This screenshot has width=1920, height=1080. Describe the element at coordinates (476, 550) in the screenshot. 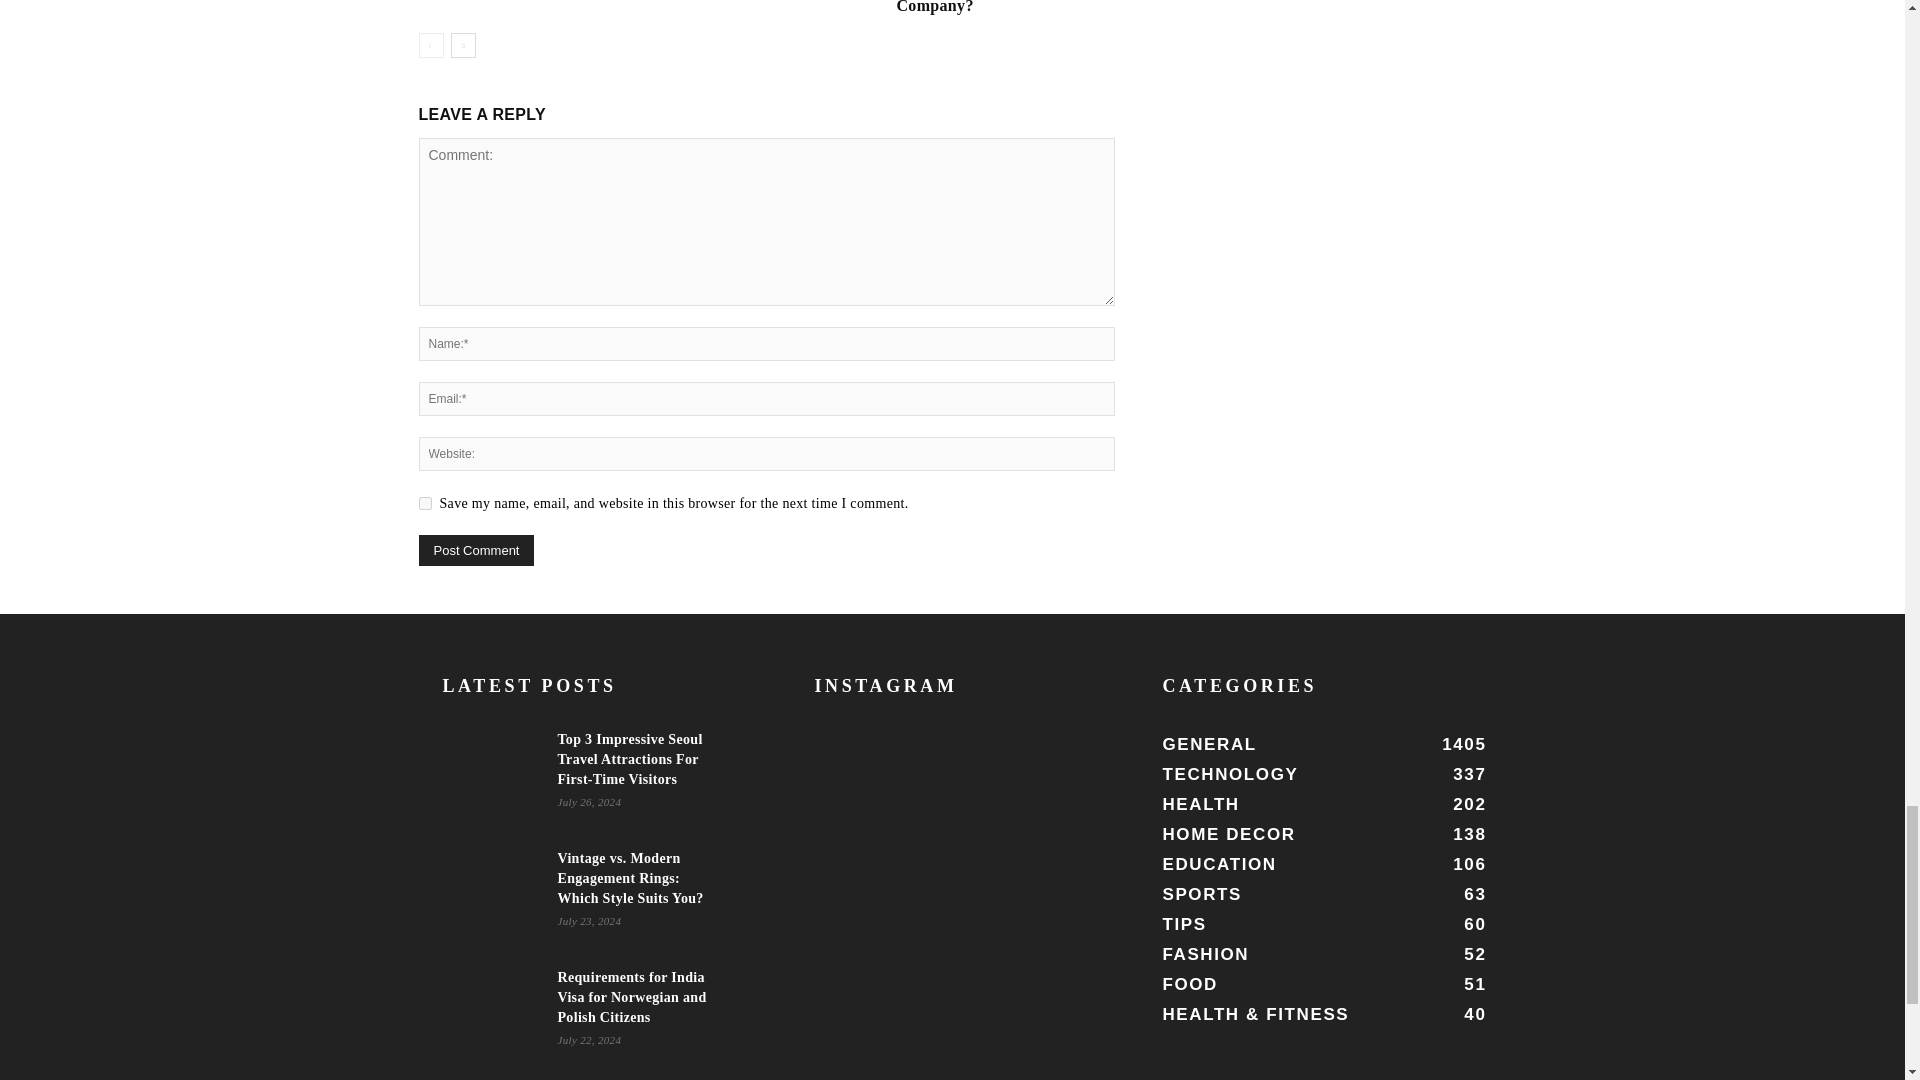

I see `Post Comment` at that location.